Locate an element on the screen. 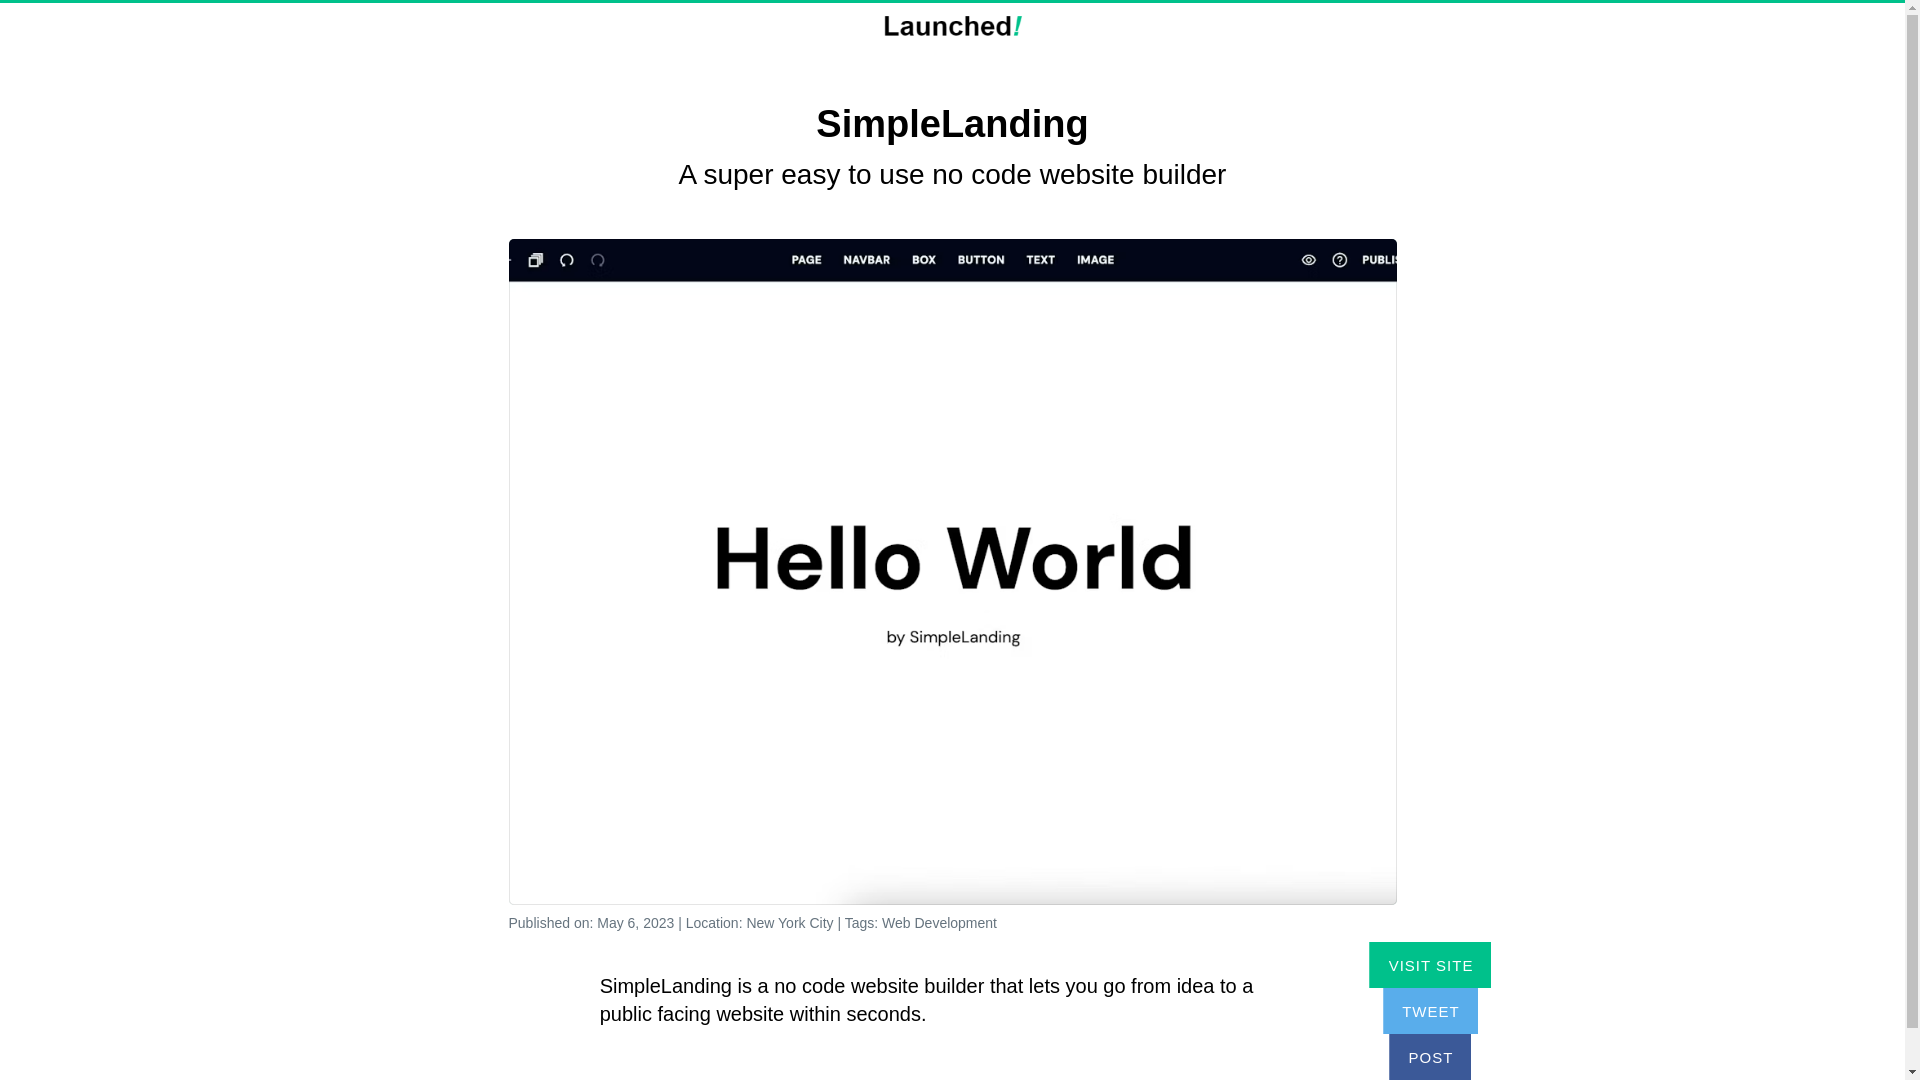 This screenshot has height=1080, width=1920.  POST is located at coordinates (1429, 1056).